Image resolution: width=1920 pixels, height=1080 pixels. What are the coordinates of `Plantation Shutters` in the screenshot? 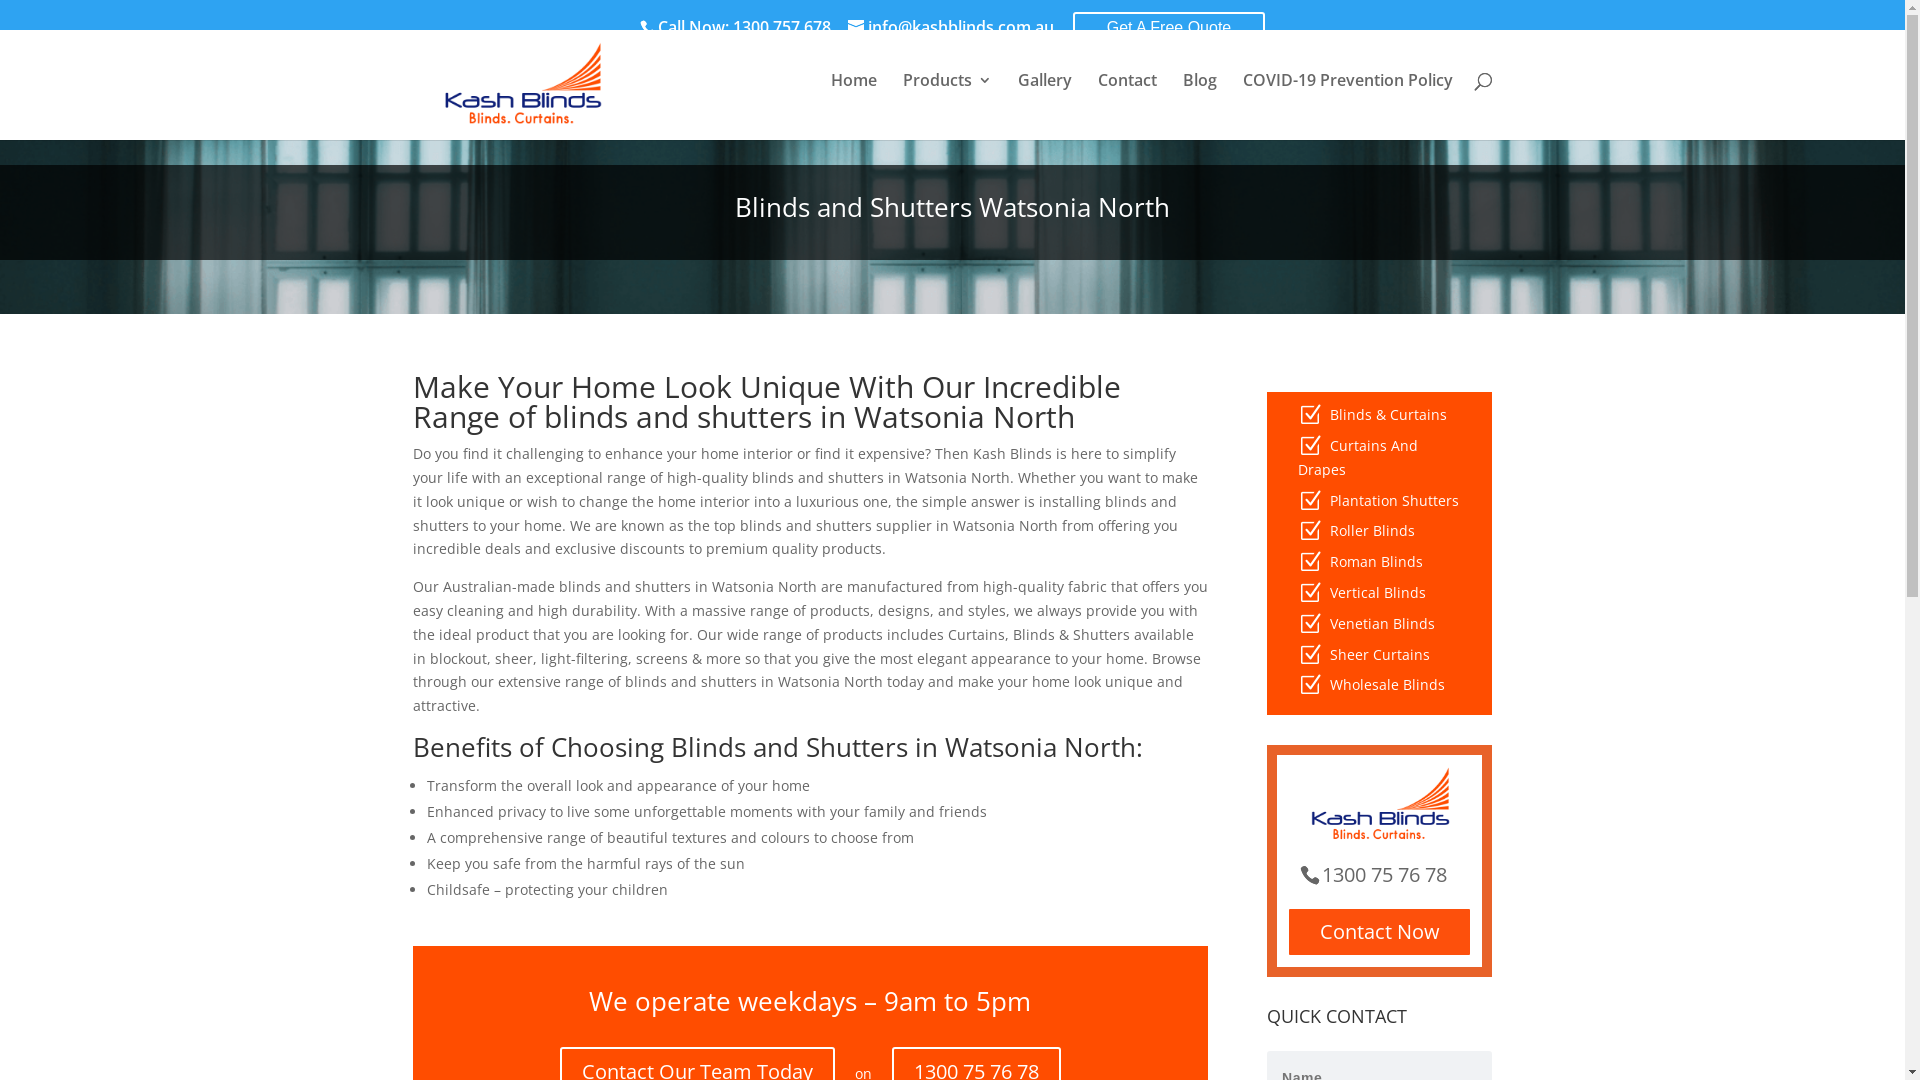 It's located at (1394, 500).